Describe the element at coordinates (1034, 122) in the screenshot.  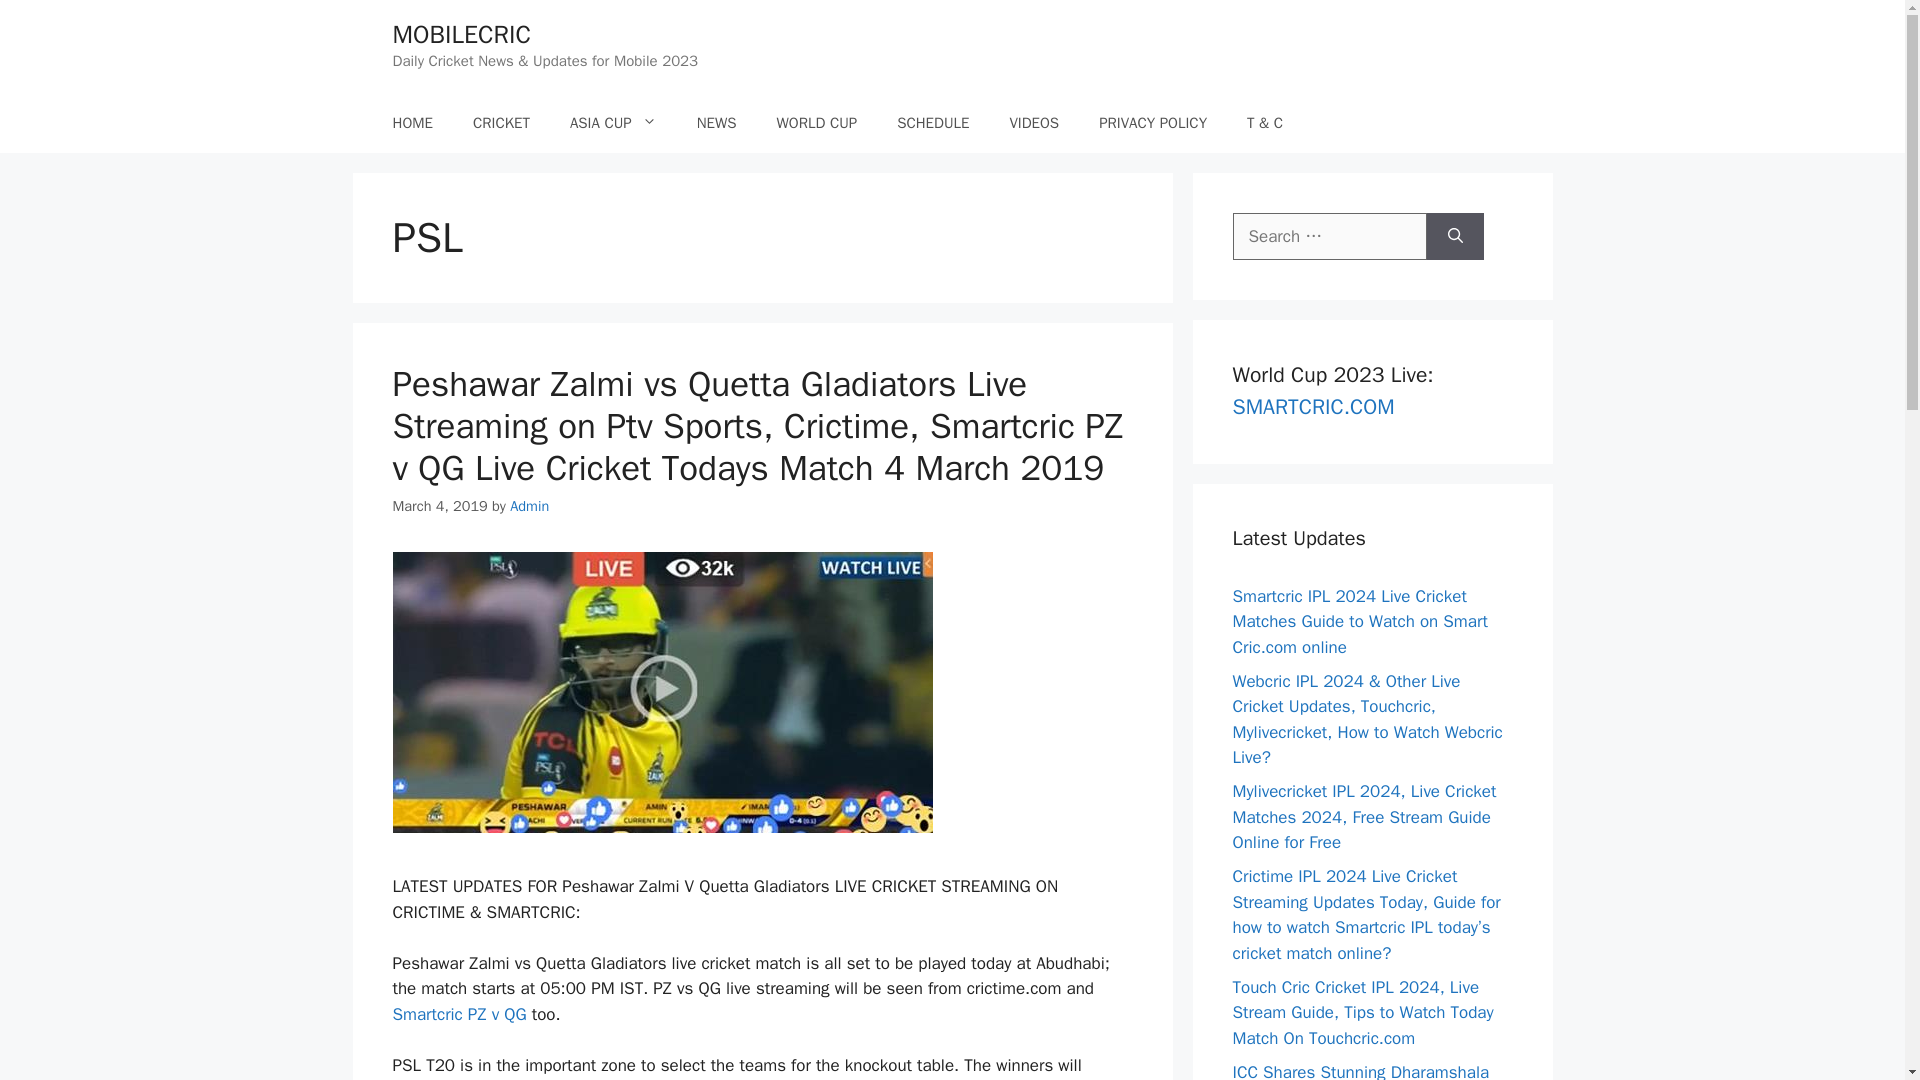
I see `VIDEOS` at that location.